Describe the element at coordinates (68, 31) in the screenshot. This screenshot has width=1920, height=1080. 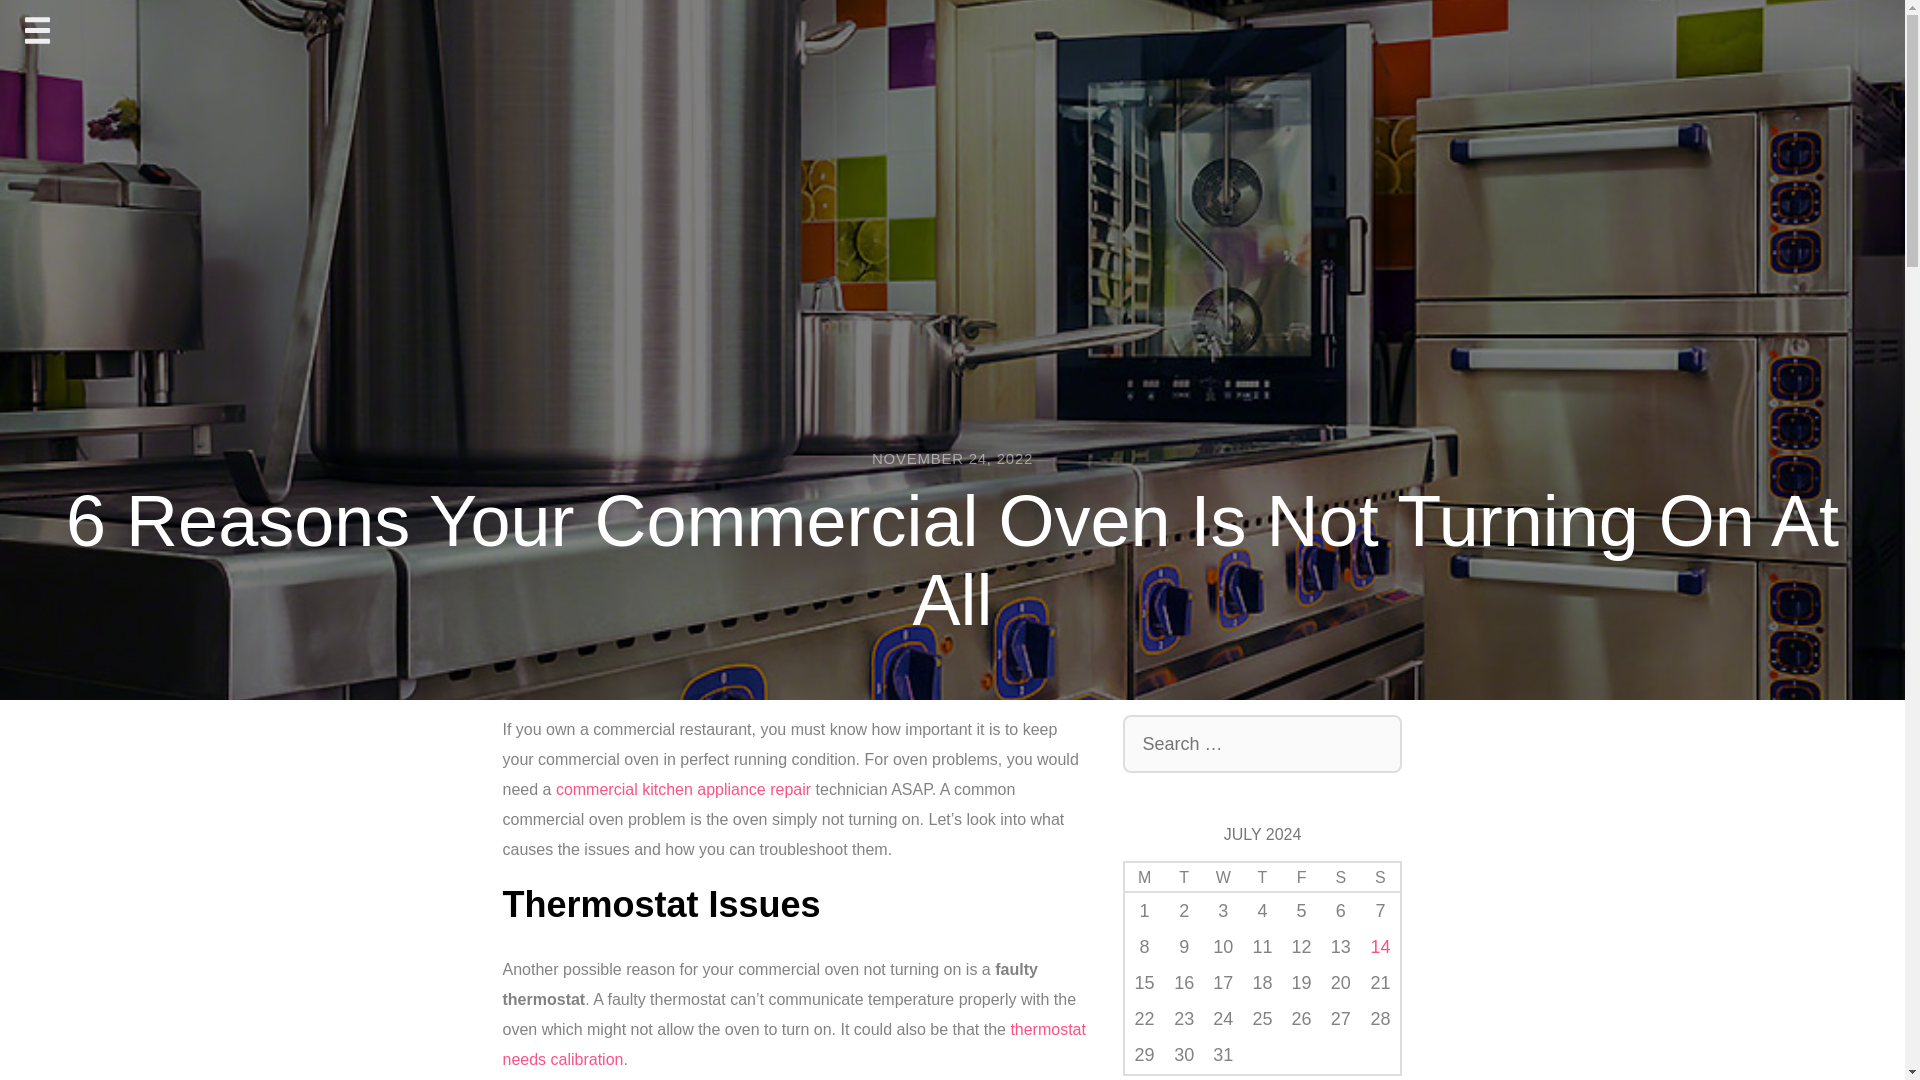
I see `Search` at that location.